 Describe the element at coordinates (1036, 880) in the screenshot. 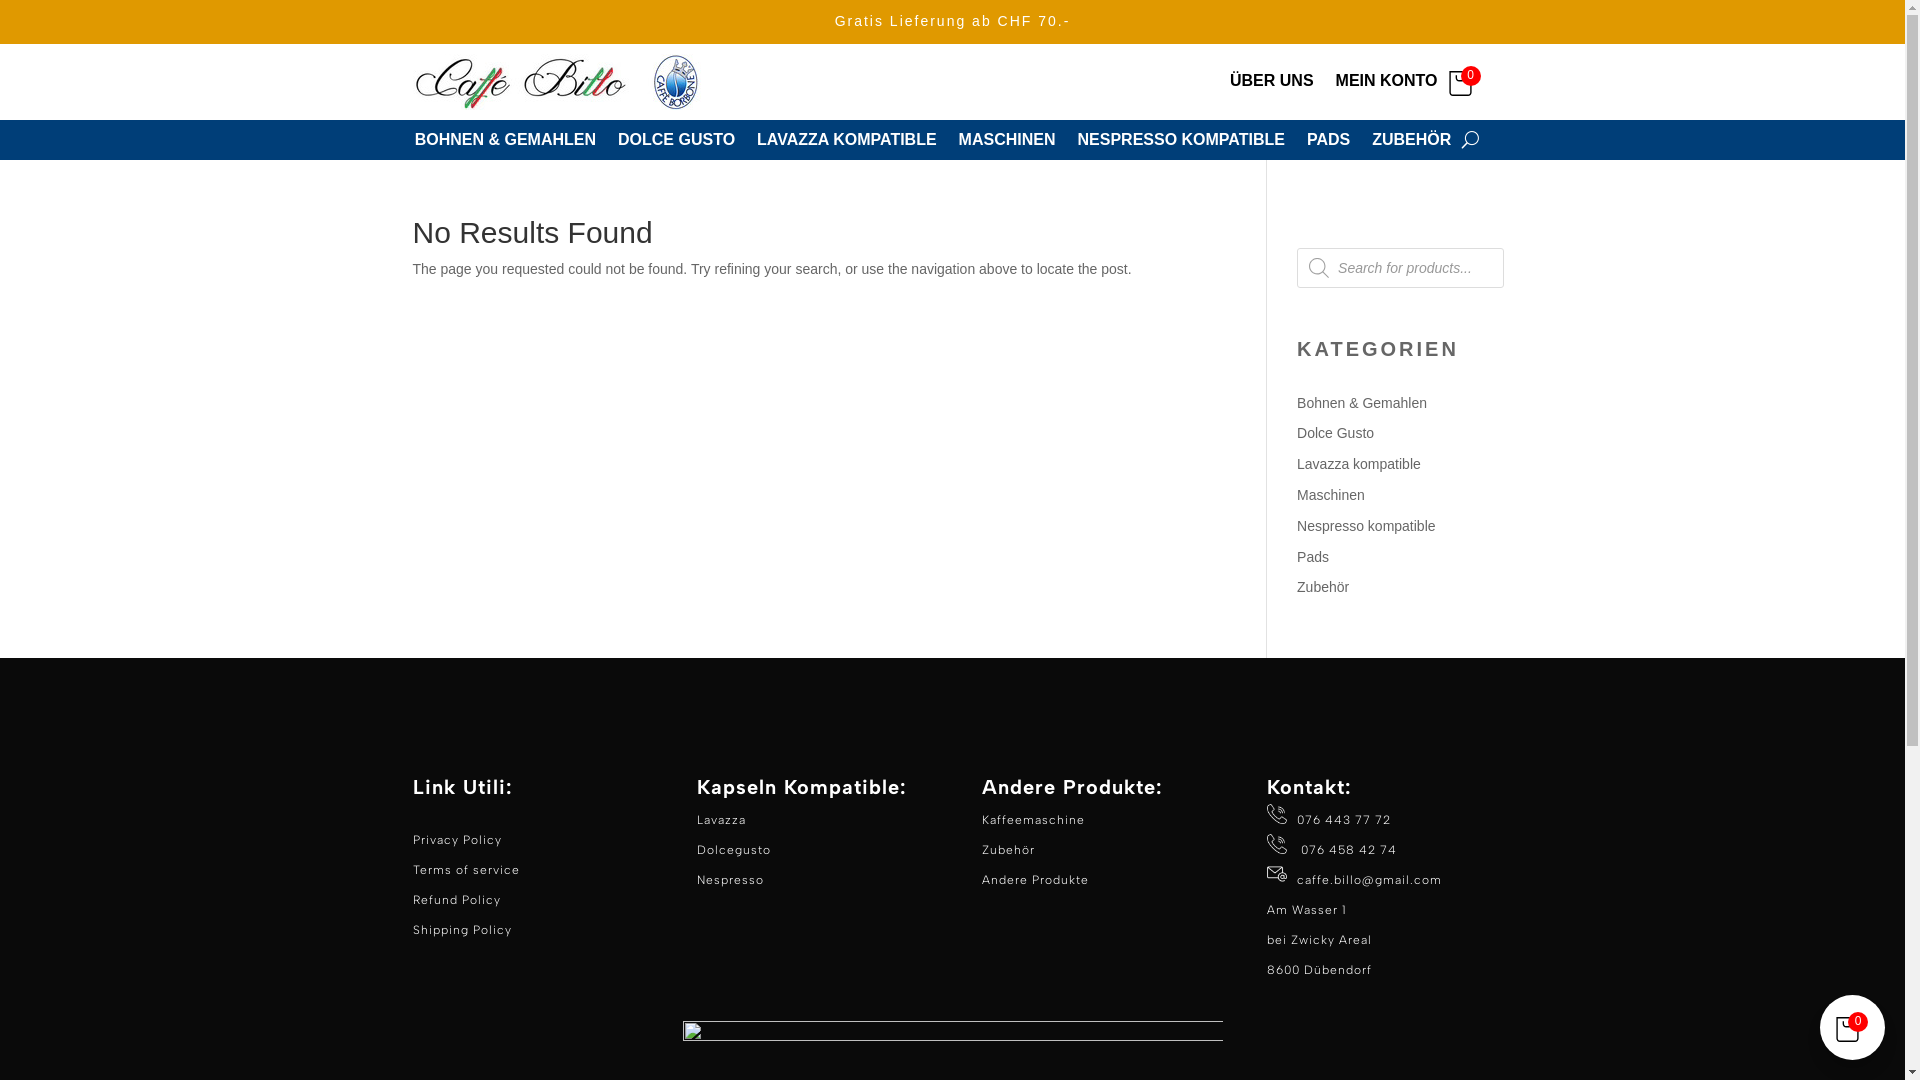

I see `Andere Produkte` at that location.